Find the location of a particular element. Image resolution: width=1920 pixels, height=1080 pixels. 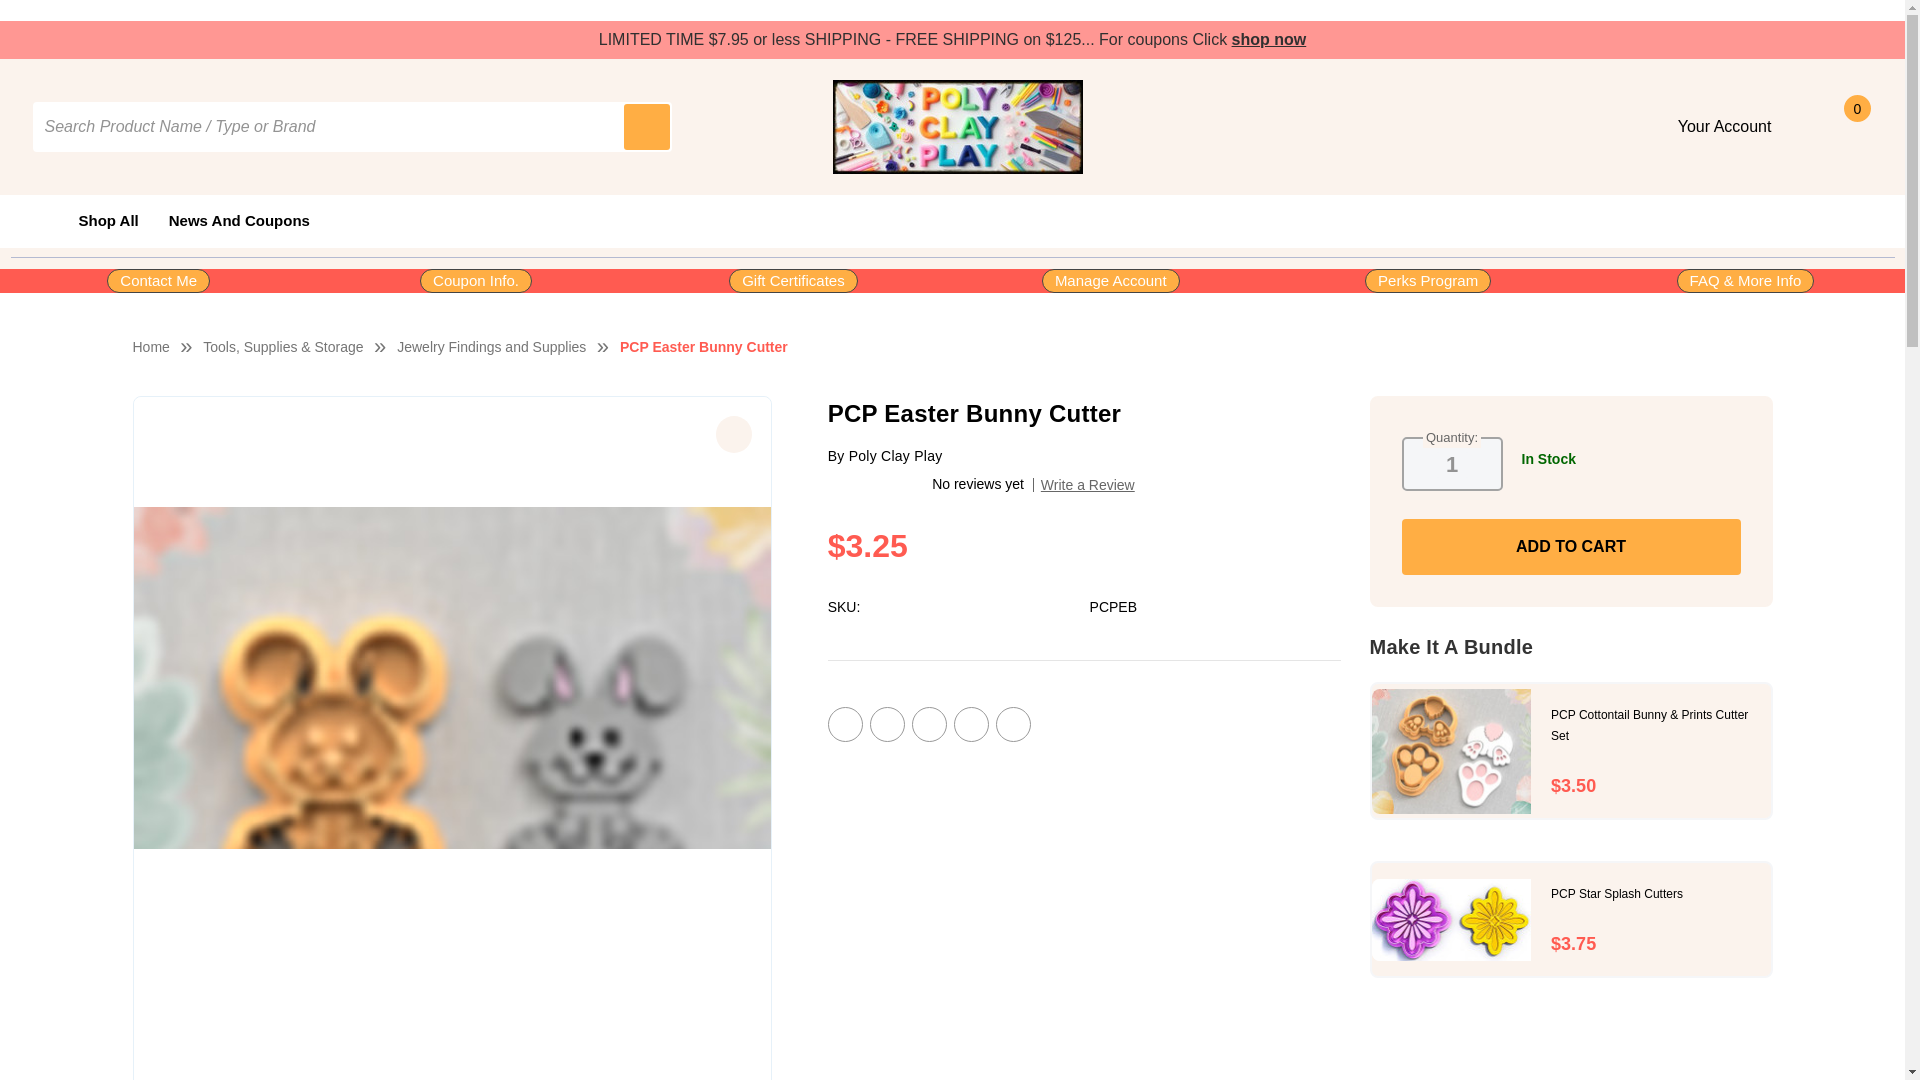

News And Coupons is located at coordinates (238, 222).